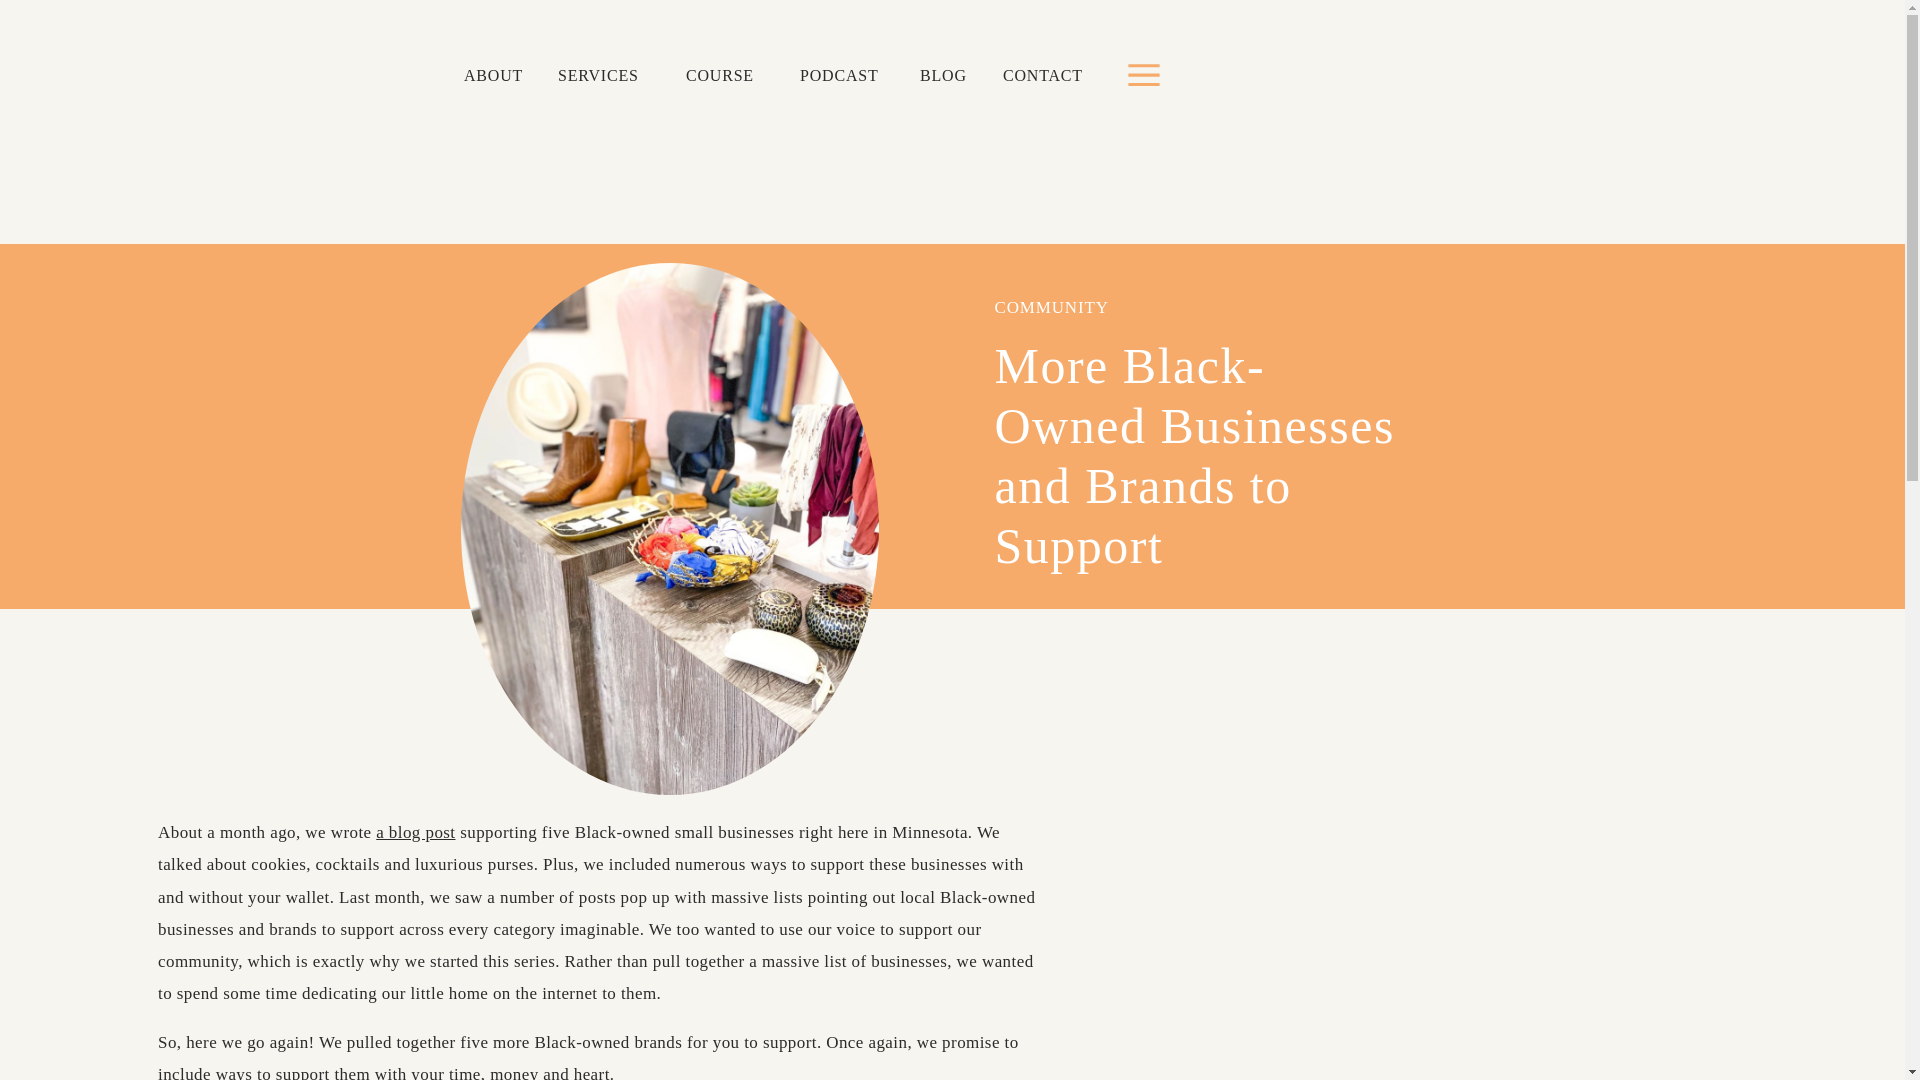 The height and width of the screenshot is (1080, 1920). I want to click on SERVICES, so click(604, 76).